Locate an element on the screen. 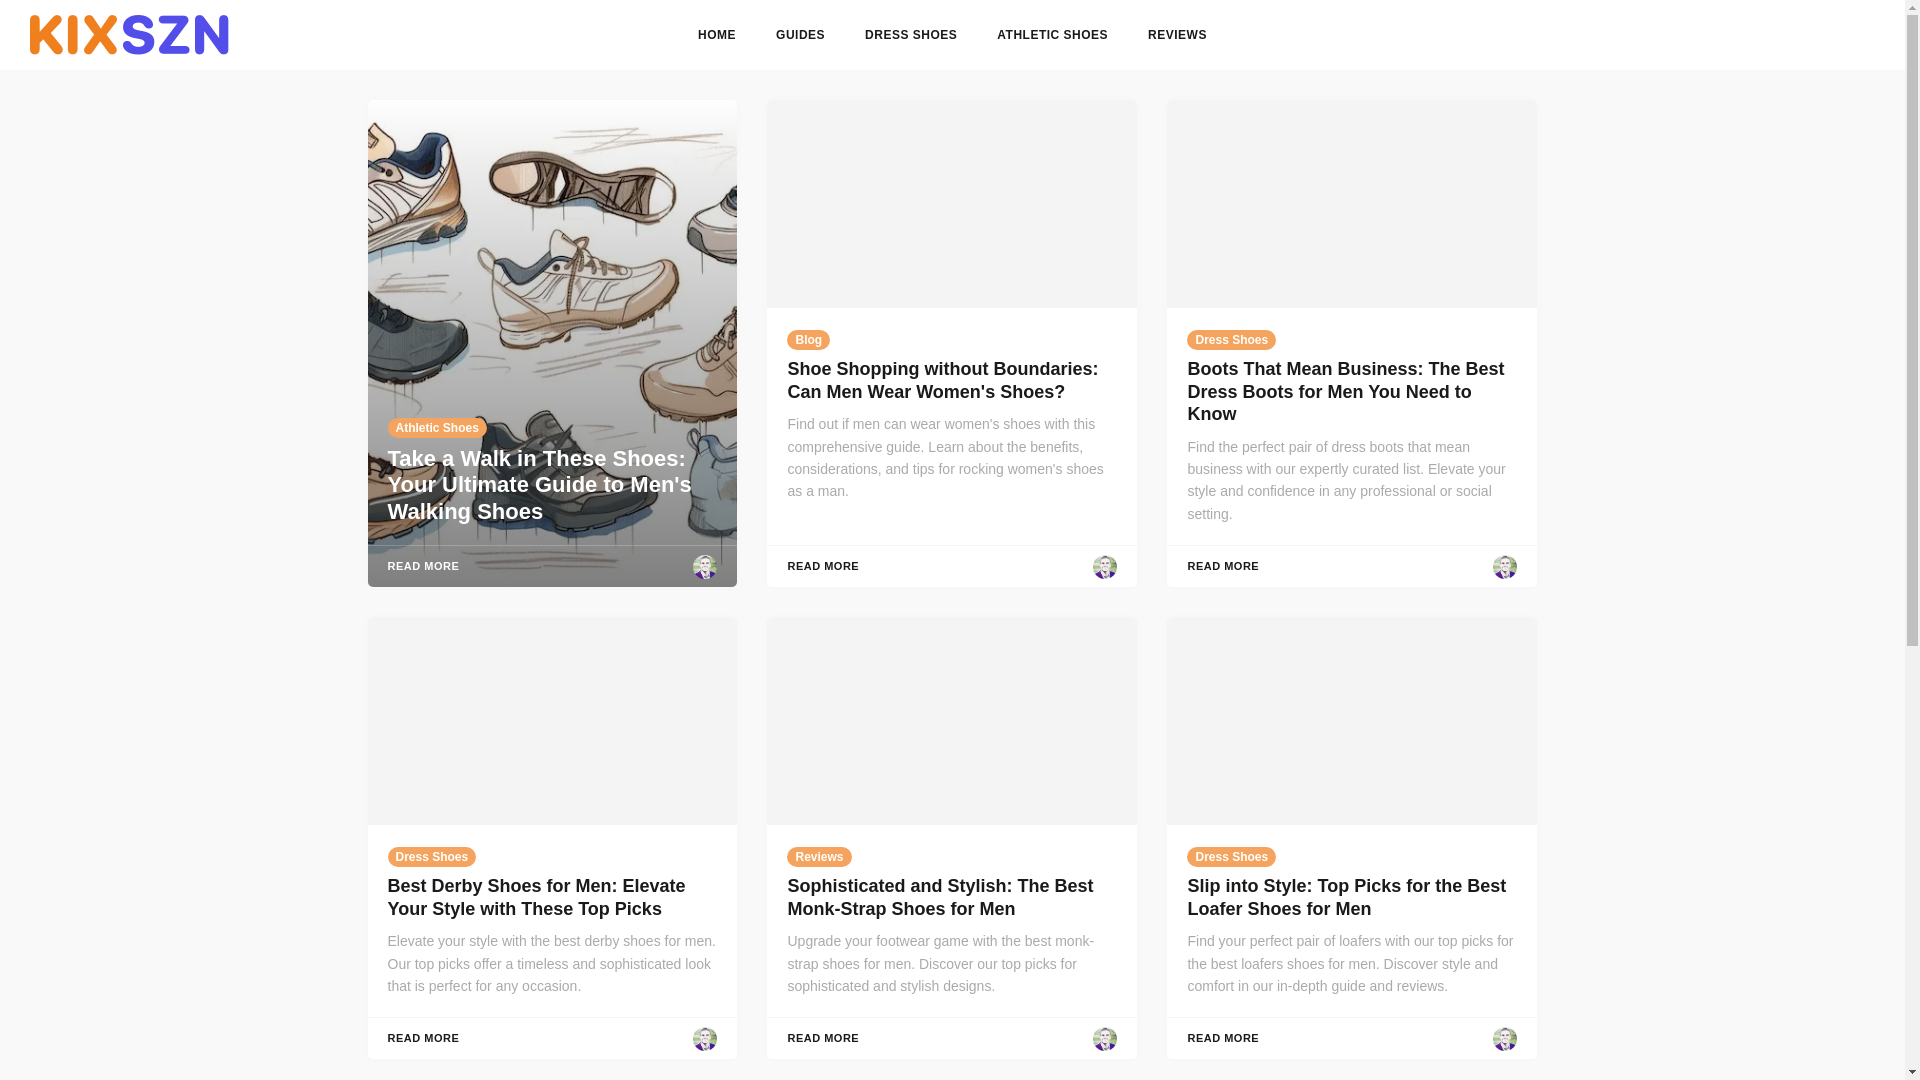 This screenshot has width=1920, height=1080. READ MORE is located at coordinates (424, 1038).